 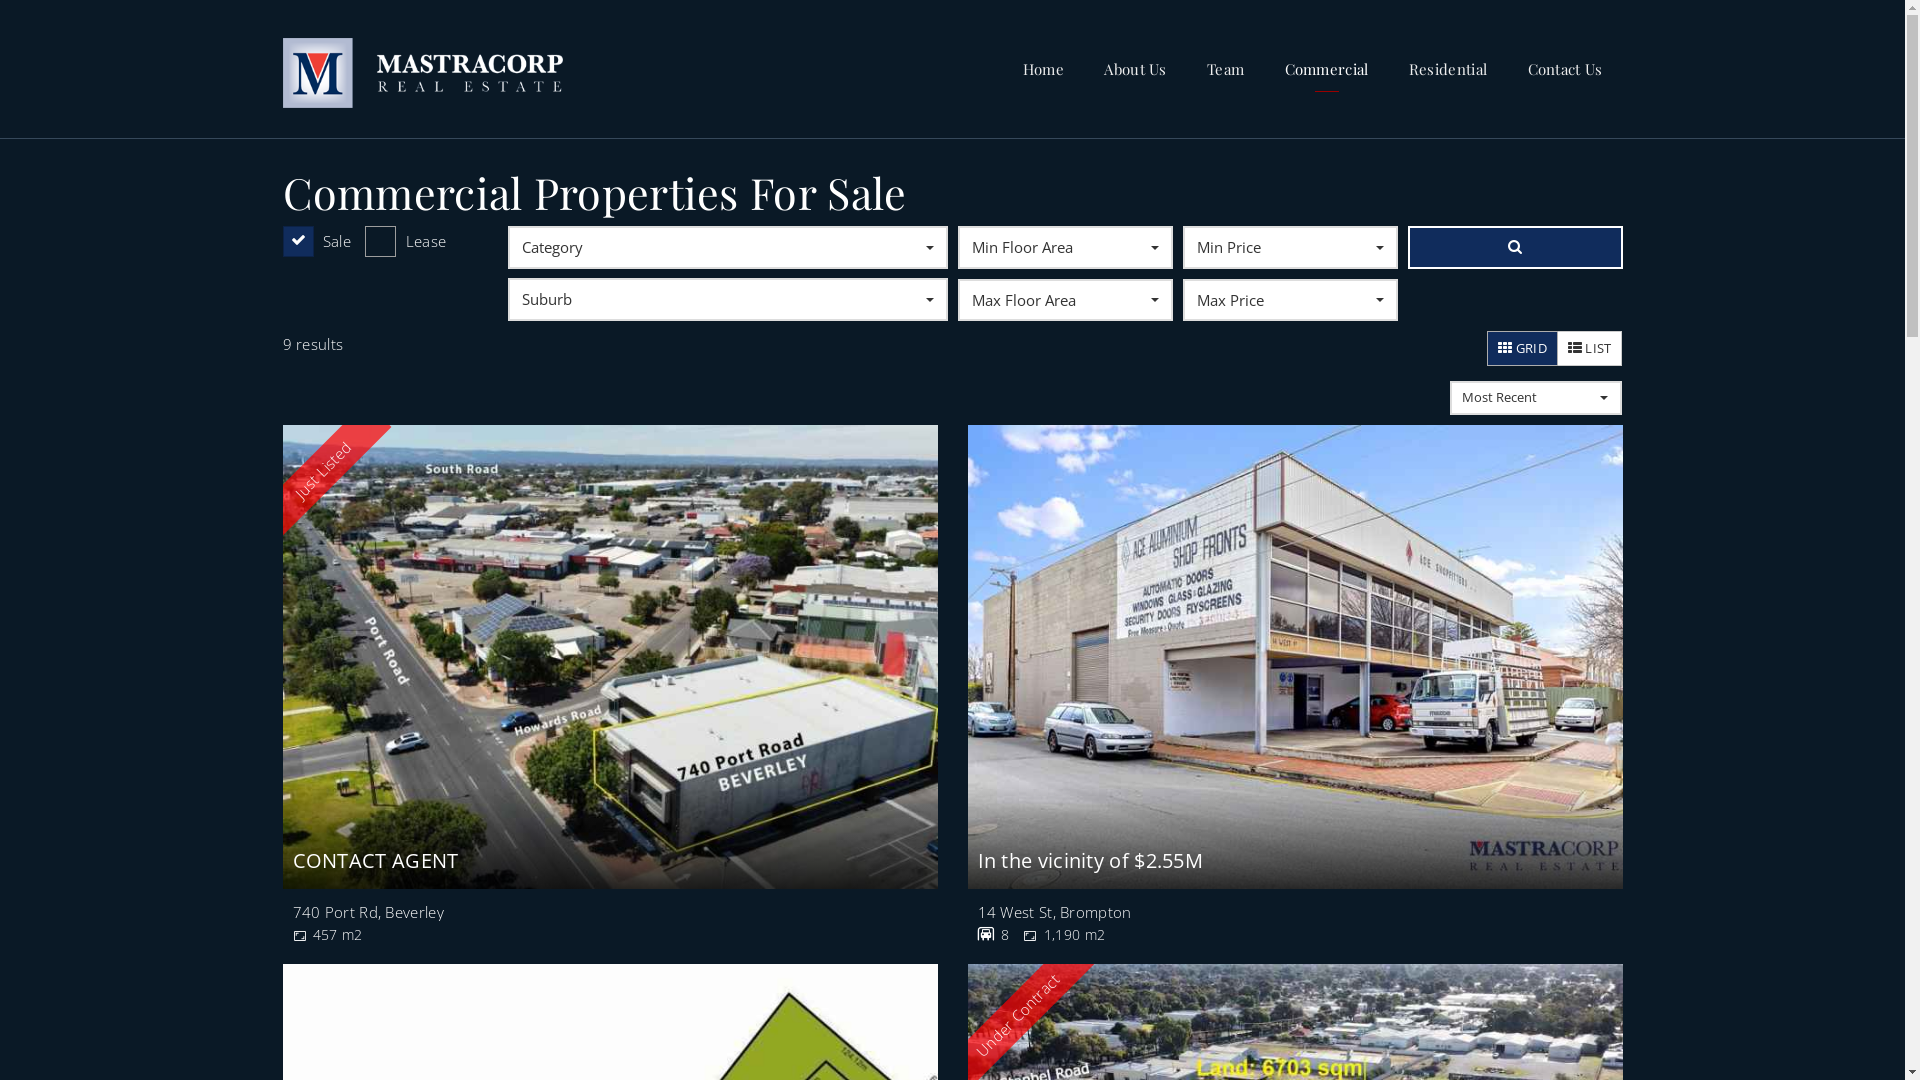 What do you see at coordinates (1536, 398) in the screenshot?
I see `Most Recent
 ` at bounding box center [1536, 398].